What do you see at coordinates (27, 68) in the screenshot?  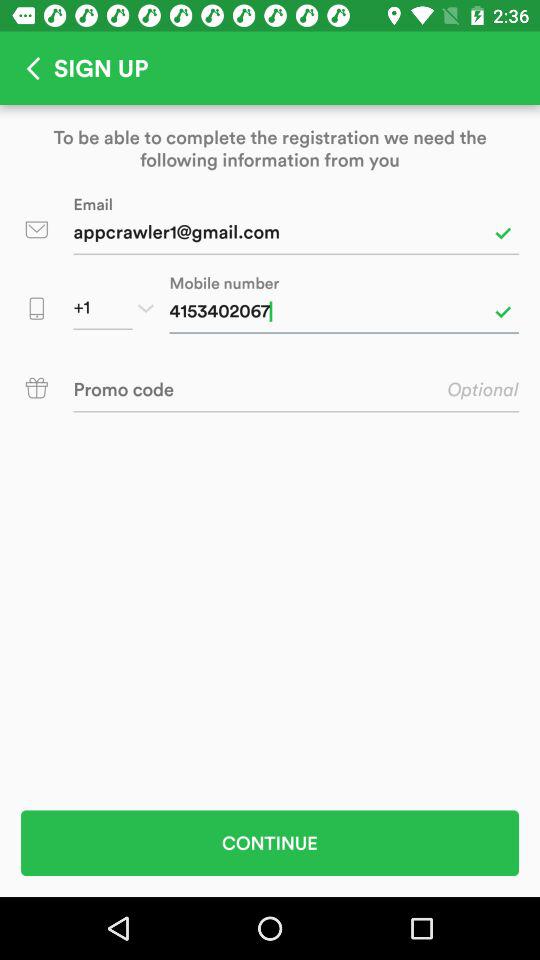 I see `go back` at bounding box center [27, 68].